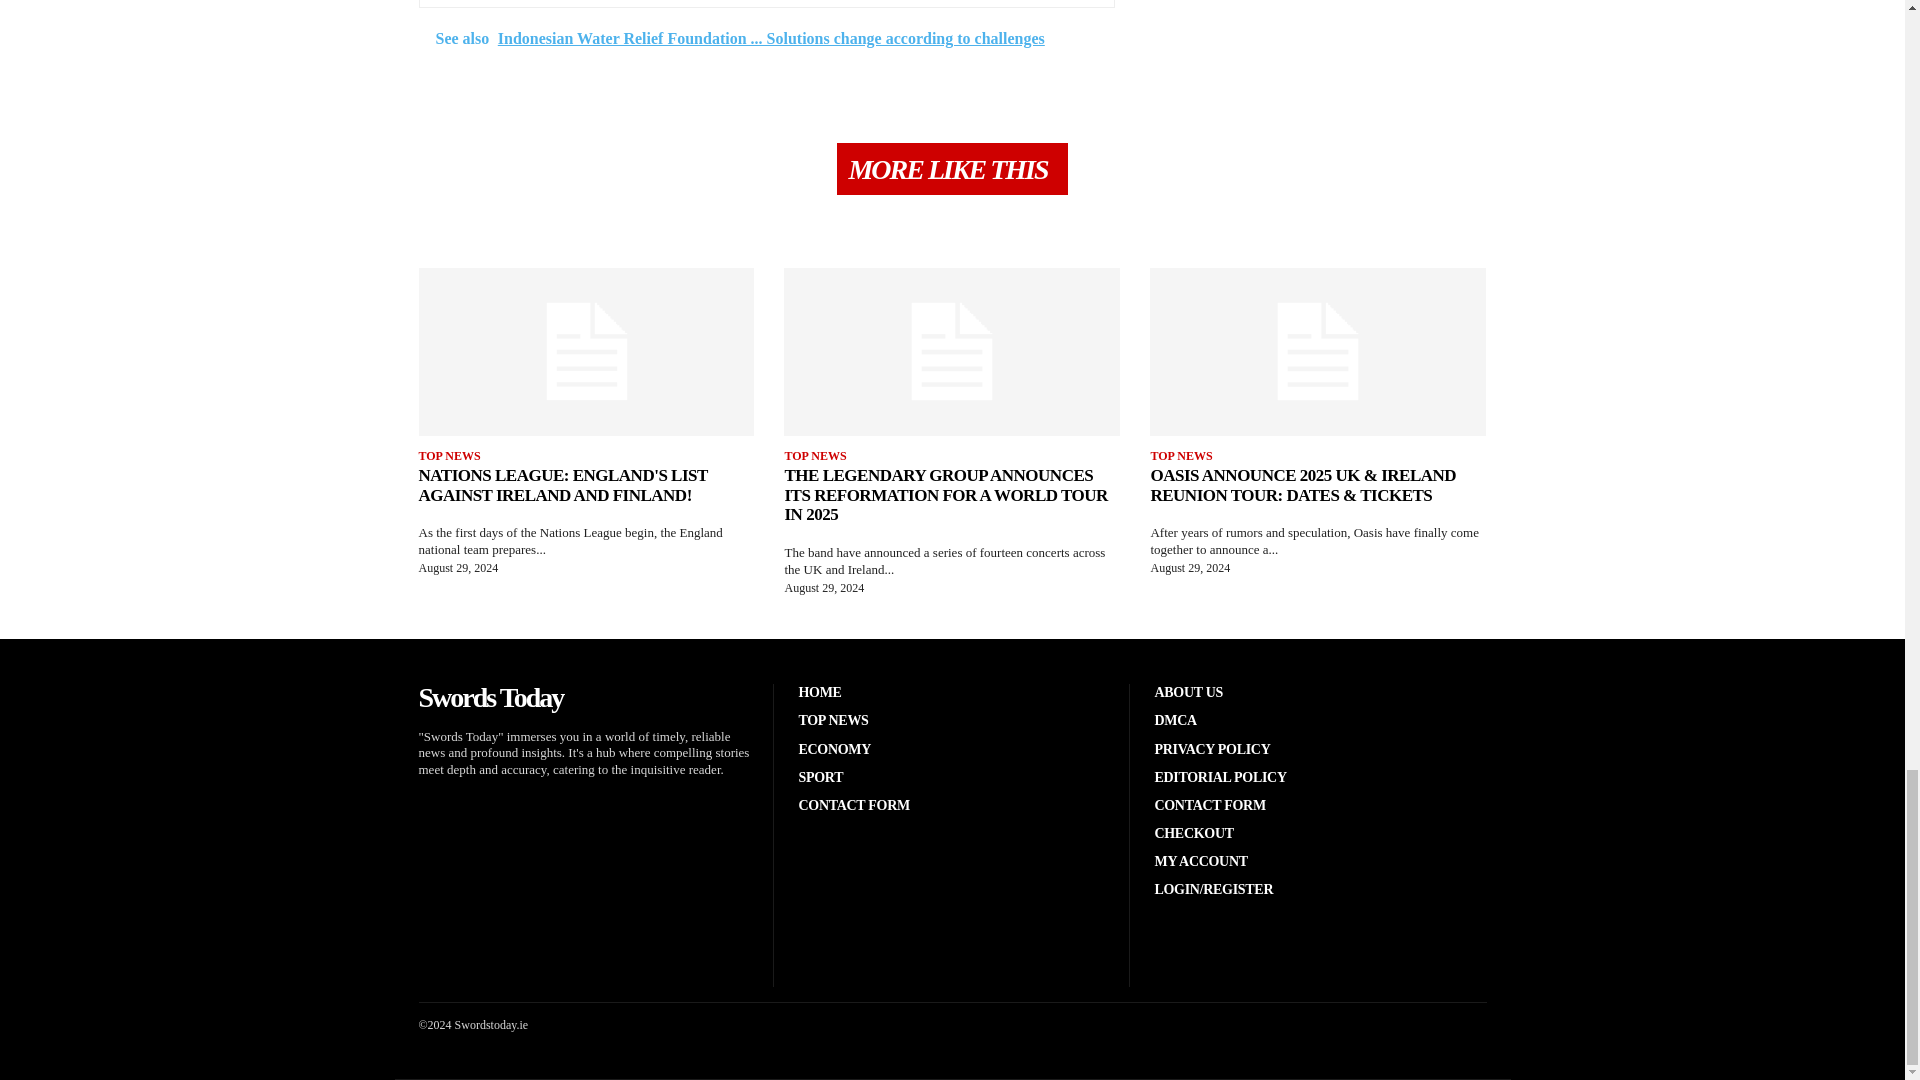 Image resolution: width=1920 pixels, height=1080 pixels. I want to click on Nations League: England's list against Ireland and Finland!, so click(562, 485).